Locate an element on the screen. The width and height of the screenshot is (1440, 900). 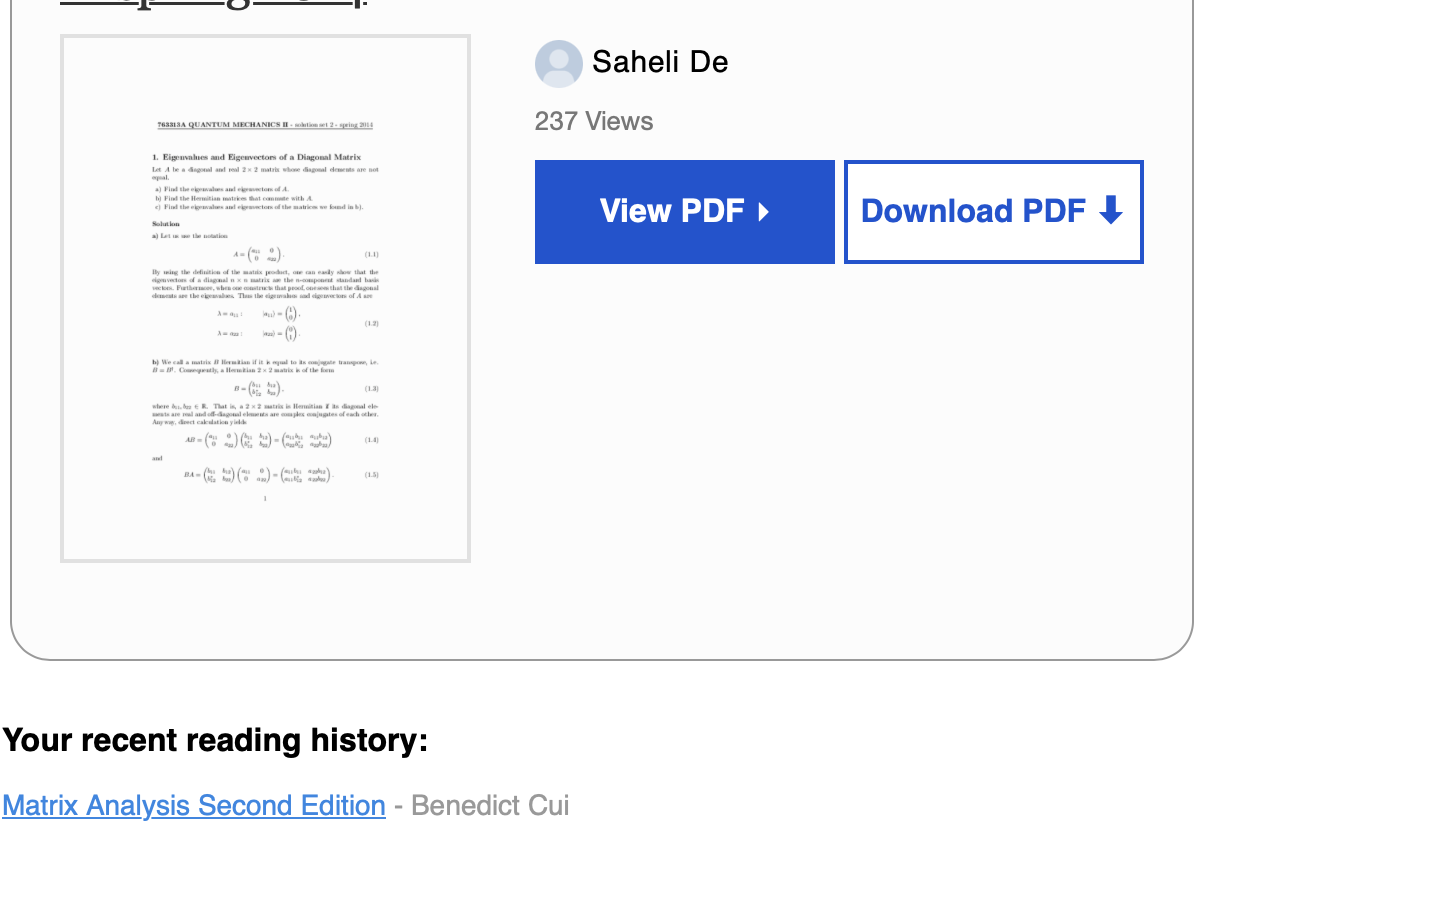
- Benedict Cui is located at coordinates (479, 805).